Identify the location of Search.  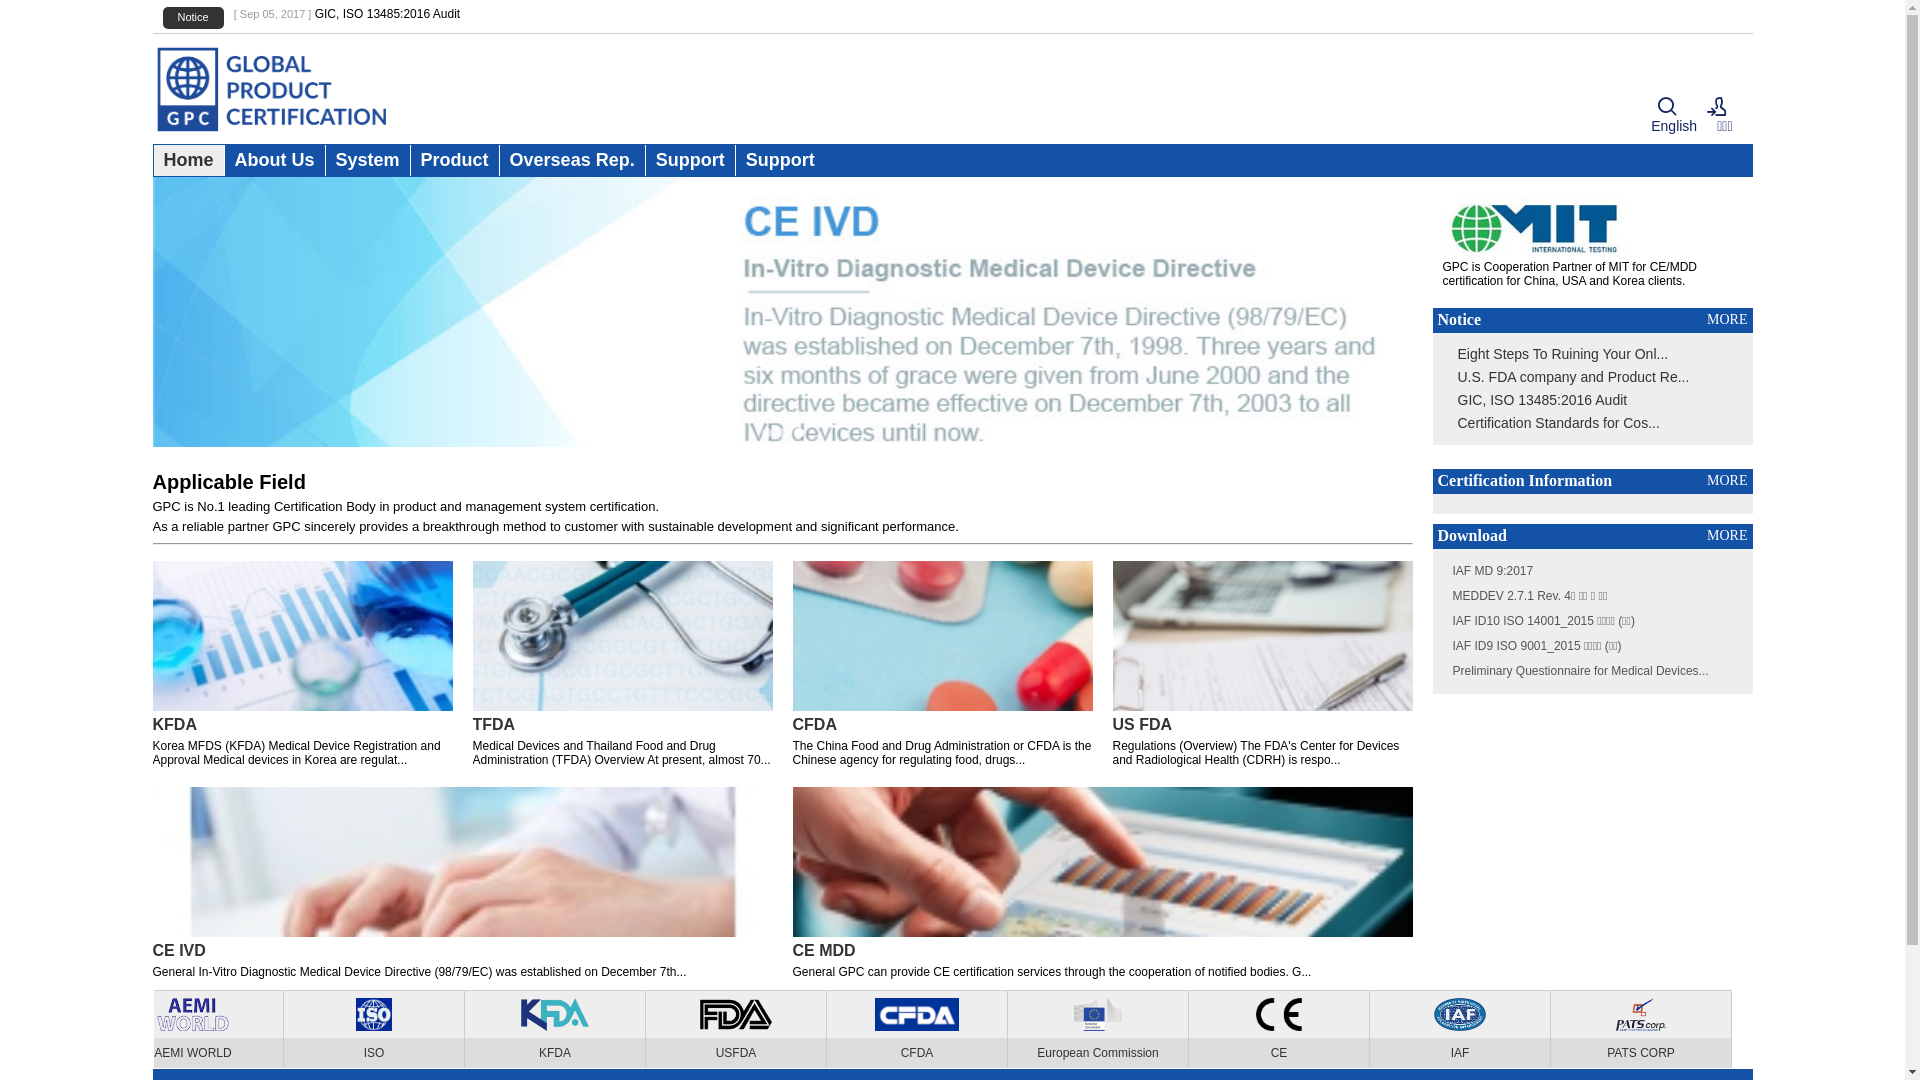
(1667, 108).